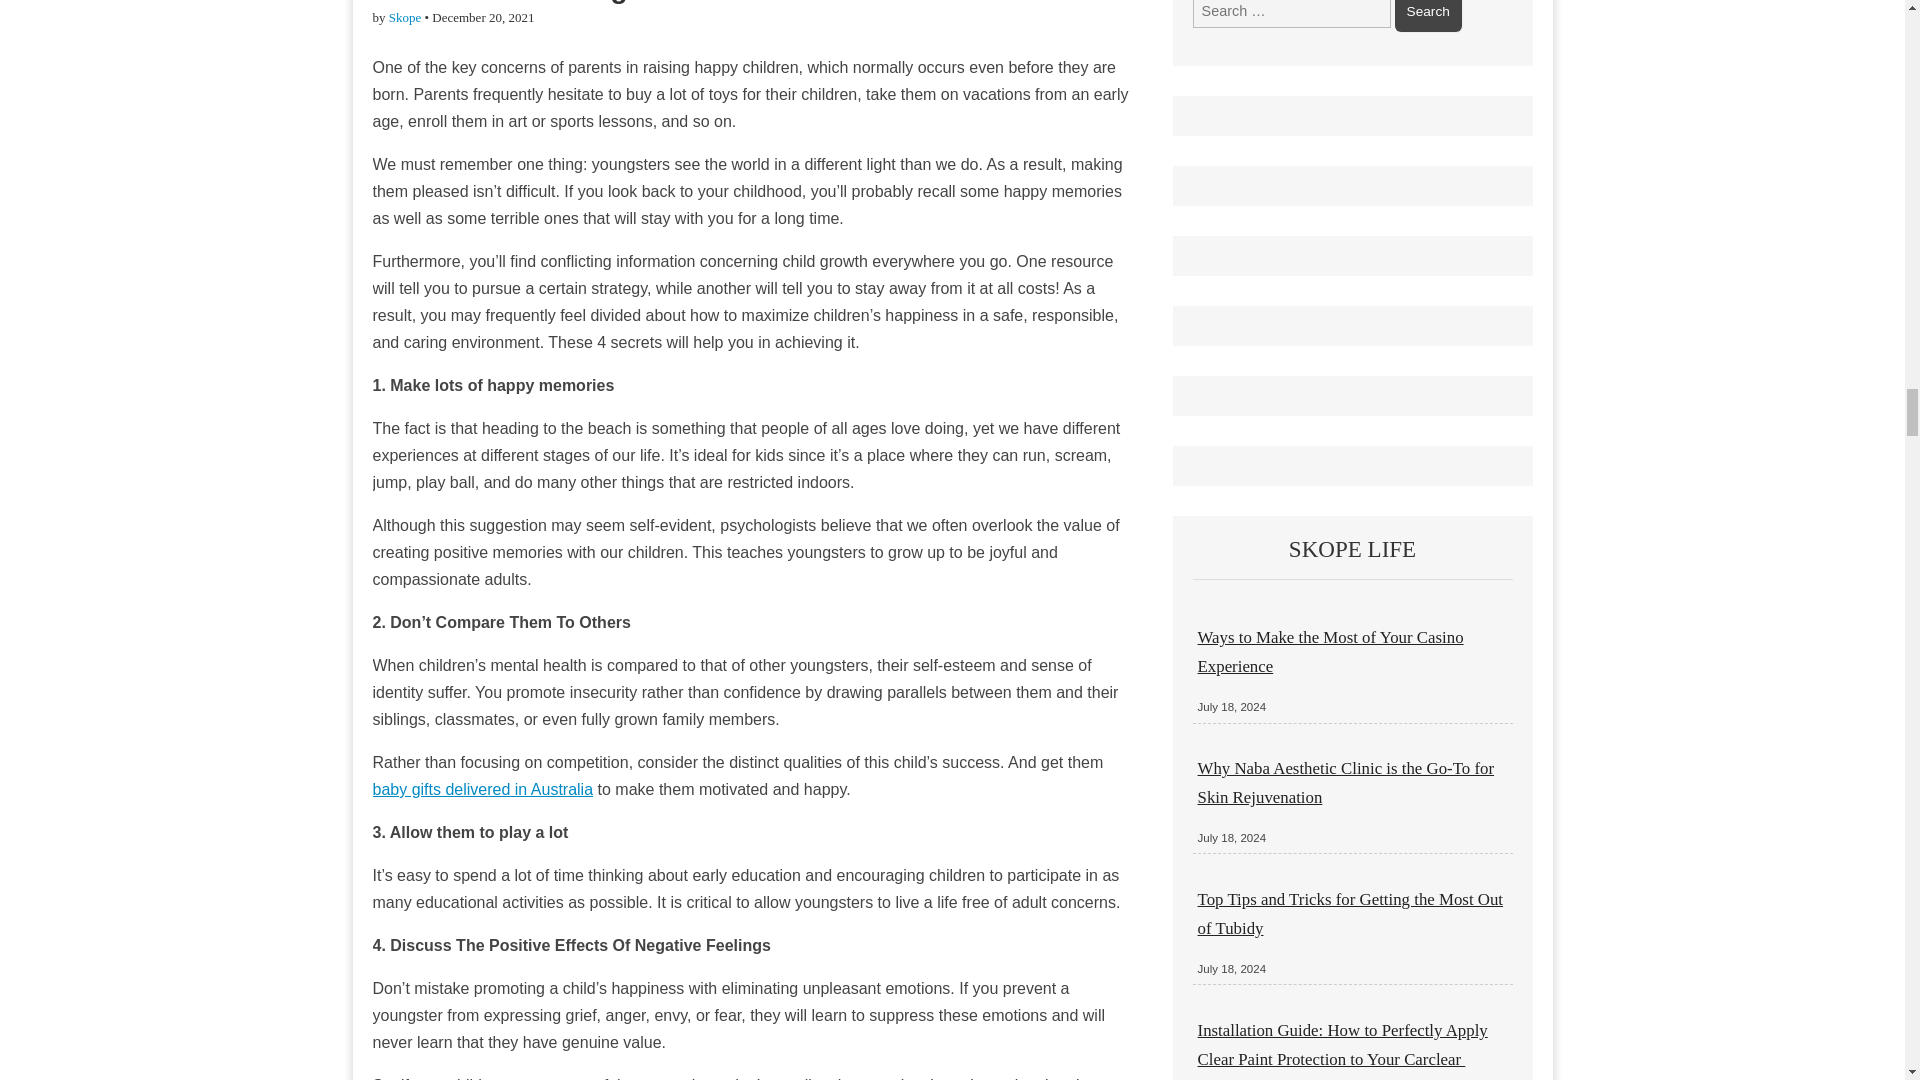  I want to click on Why Naba Aesthetic Clinic is the Go-To for Skin Rejuvenation, so click(1346, 782).